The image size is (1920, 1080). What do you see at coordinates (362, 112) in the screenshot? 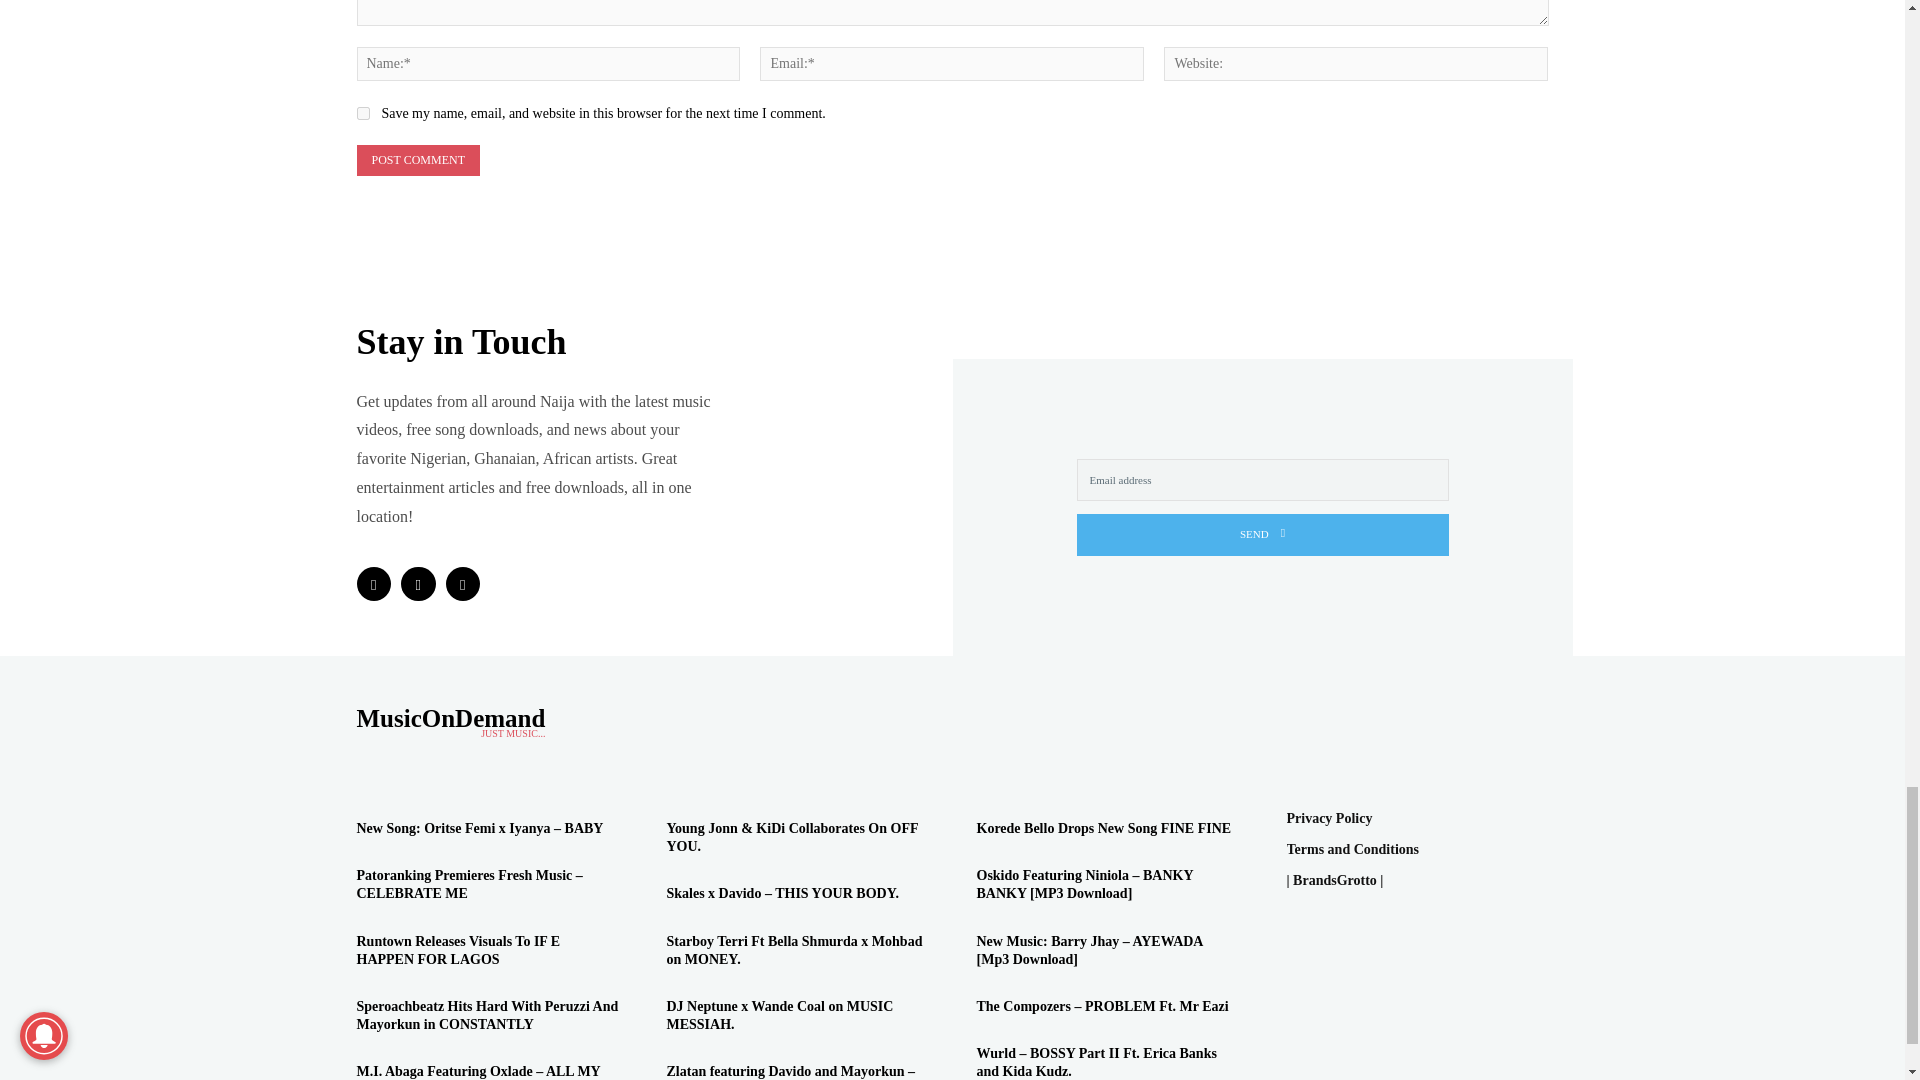
I see `yes` at bounding box center [362, 112].